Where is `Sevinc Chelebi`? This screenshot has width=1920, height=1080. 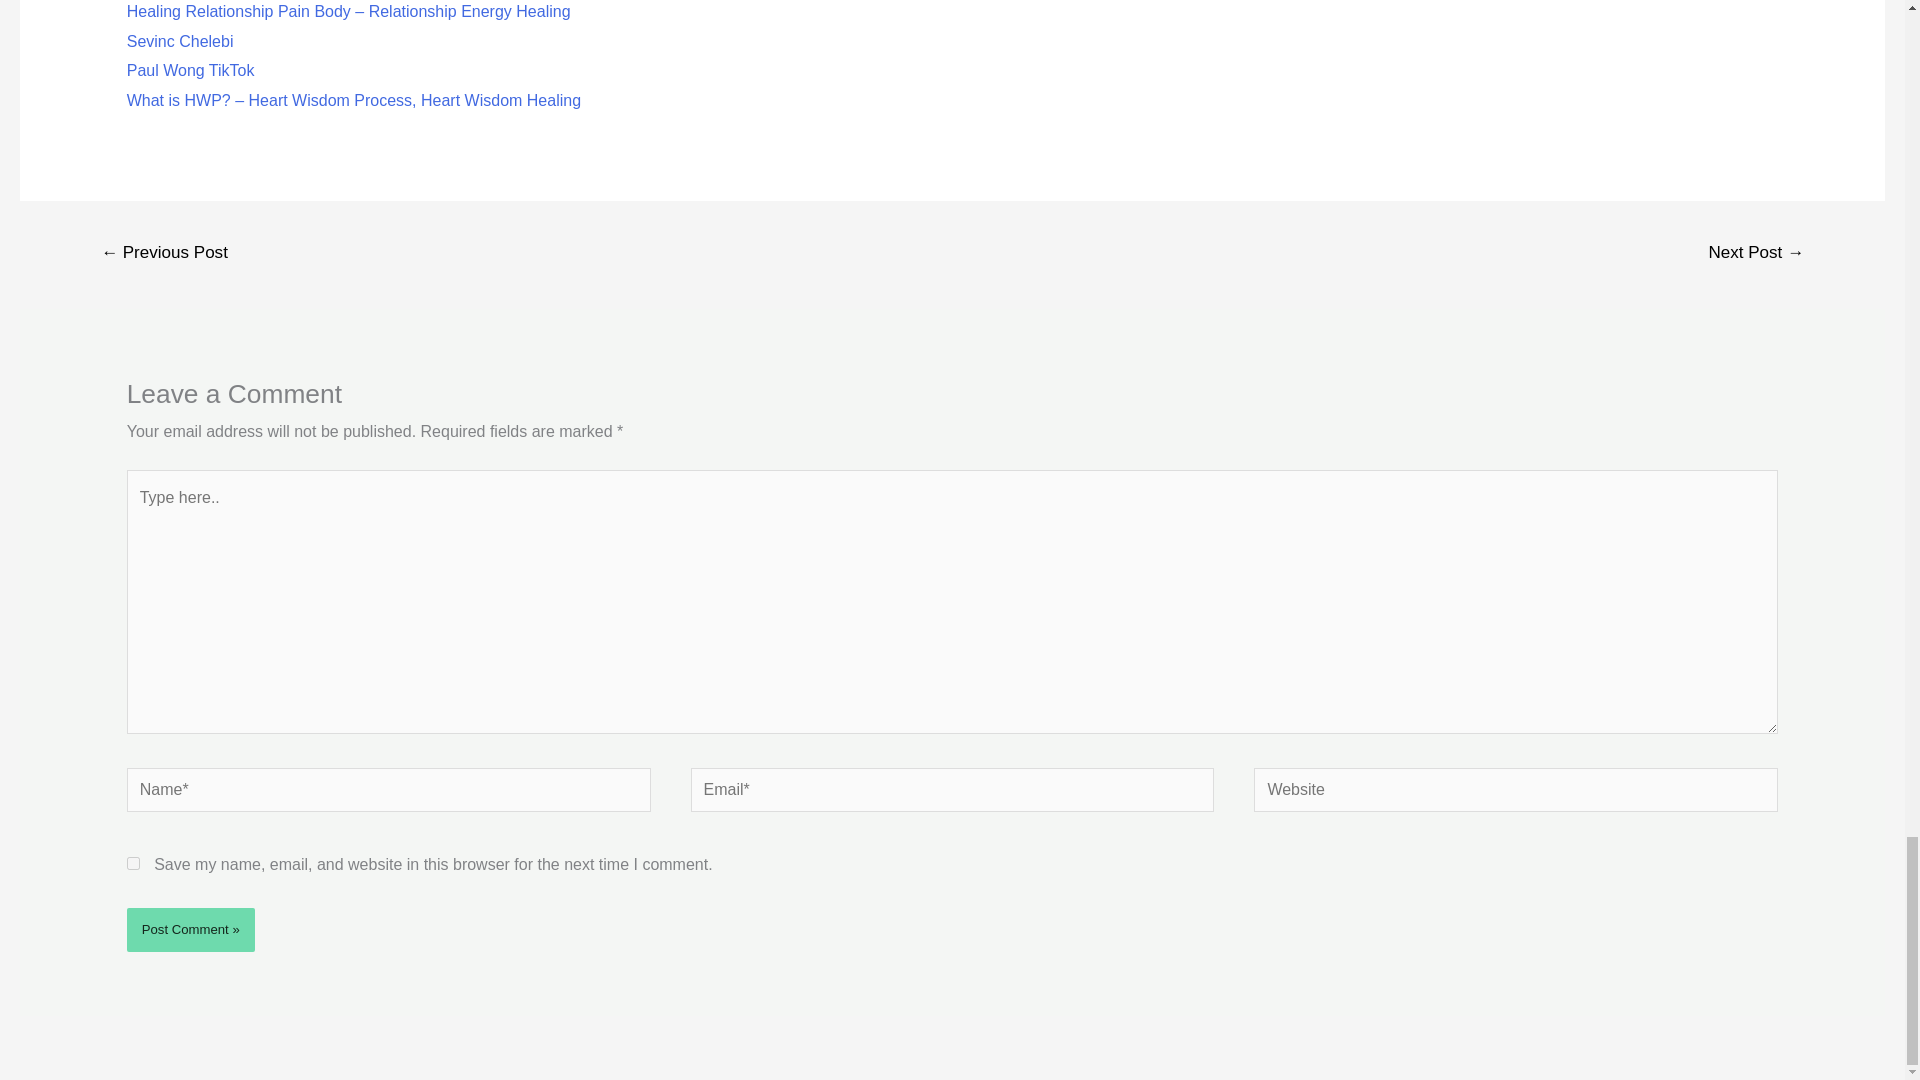 Sevinc Chelebi is located at coordinates (180, 40).